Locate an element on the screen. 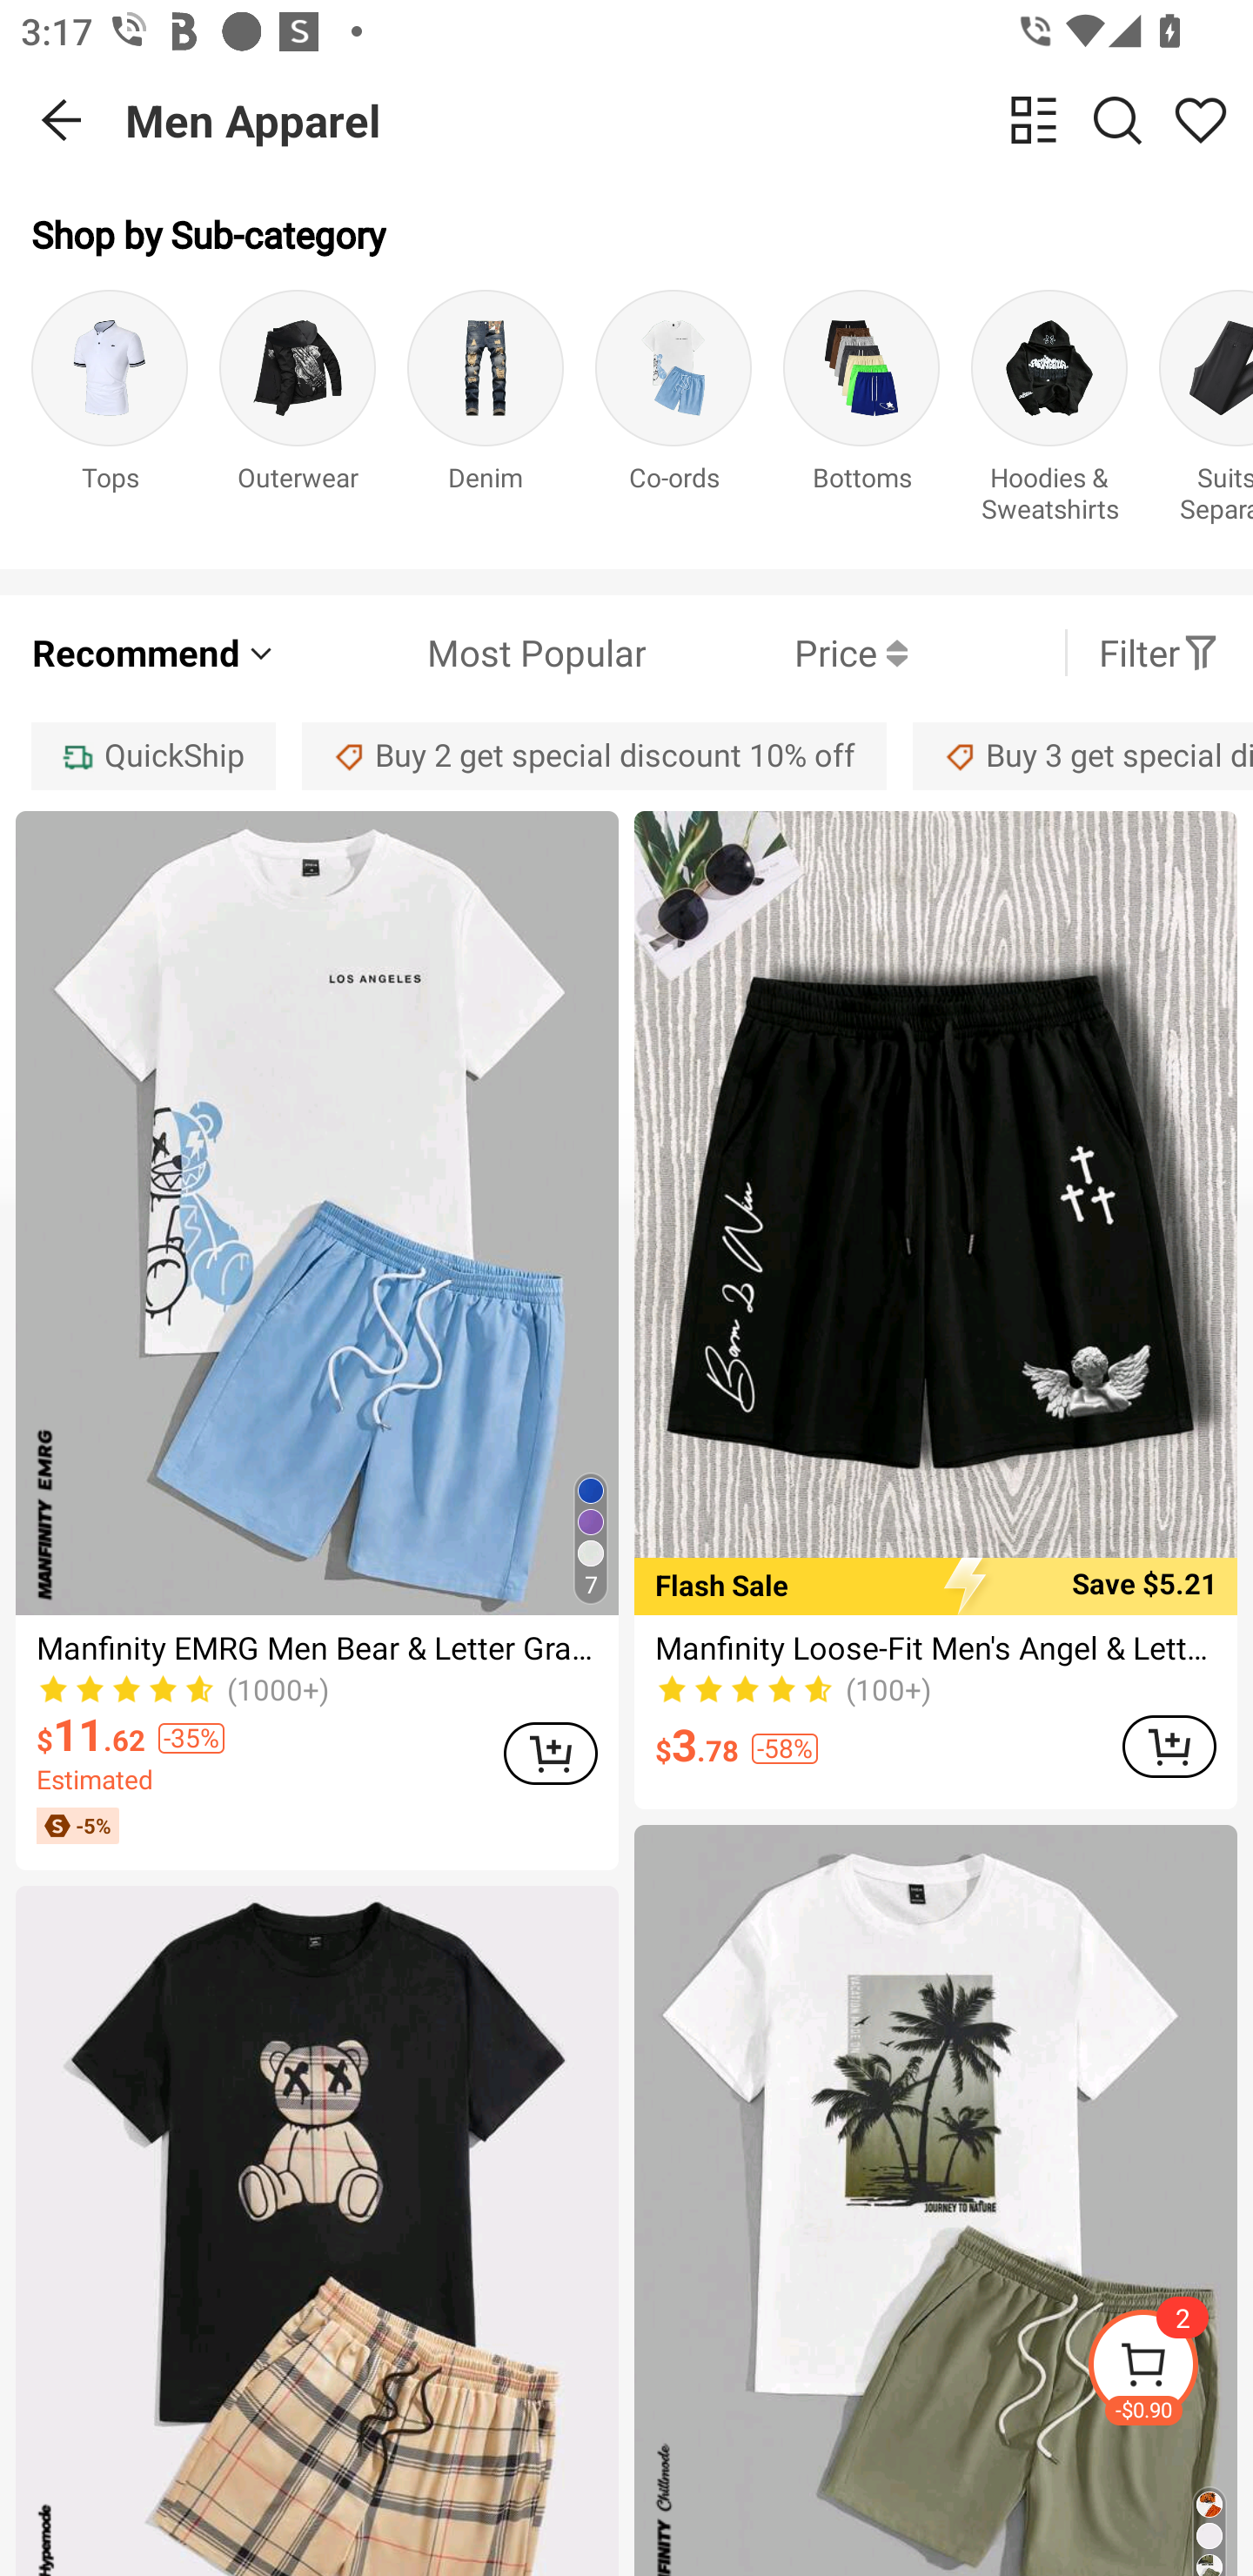 This screenshot has height=2576, width=1253. -$0.90 is located at coordinates (1169, 2369).